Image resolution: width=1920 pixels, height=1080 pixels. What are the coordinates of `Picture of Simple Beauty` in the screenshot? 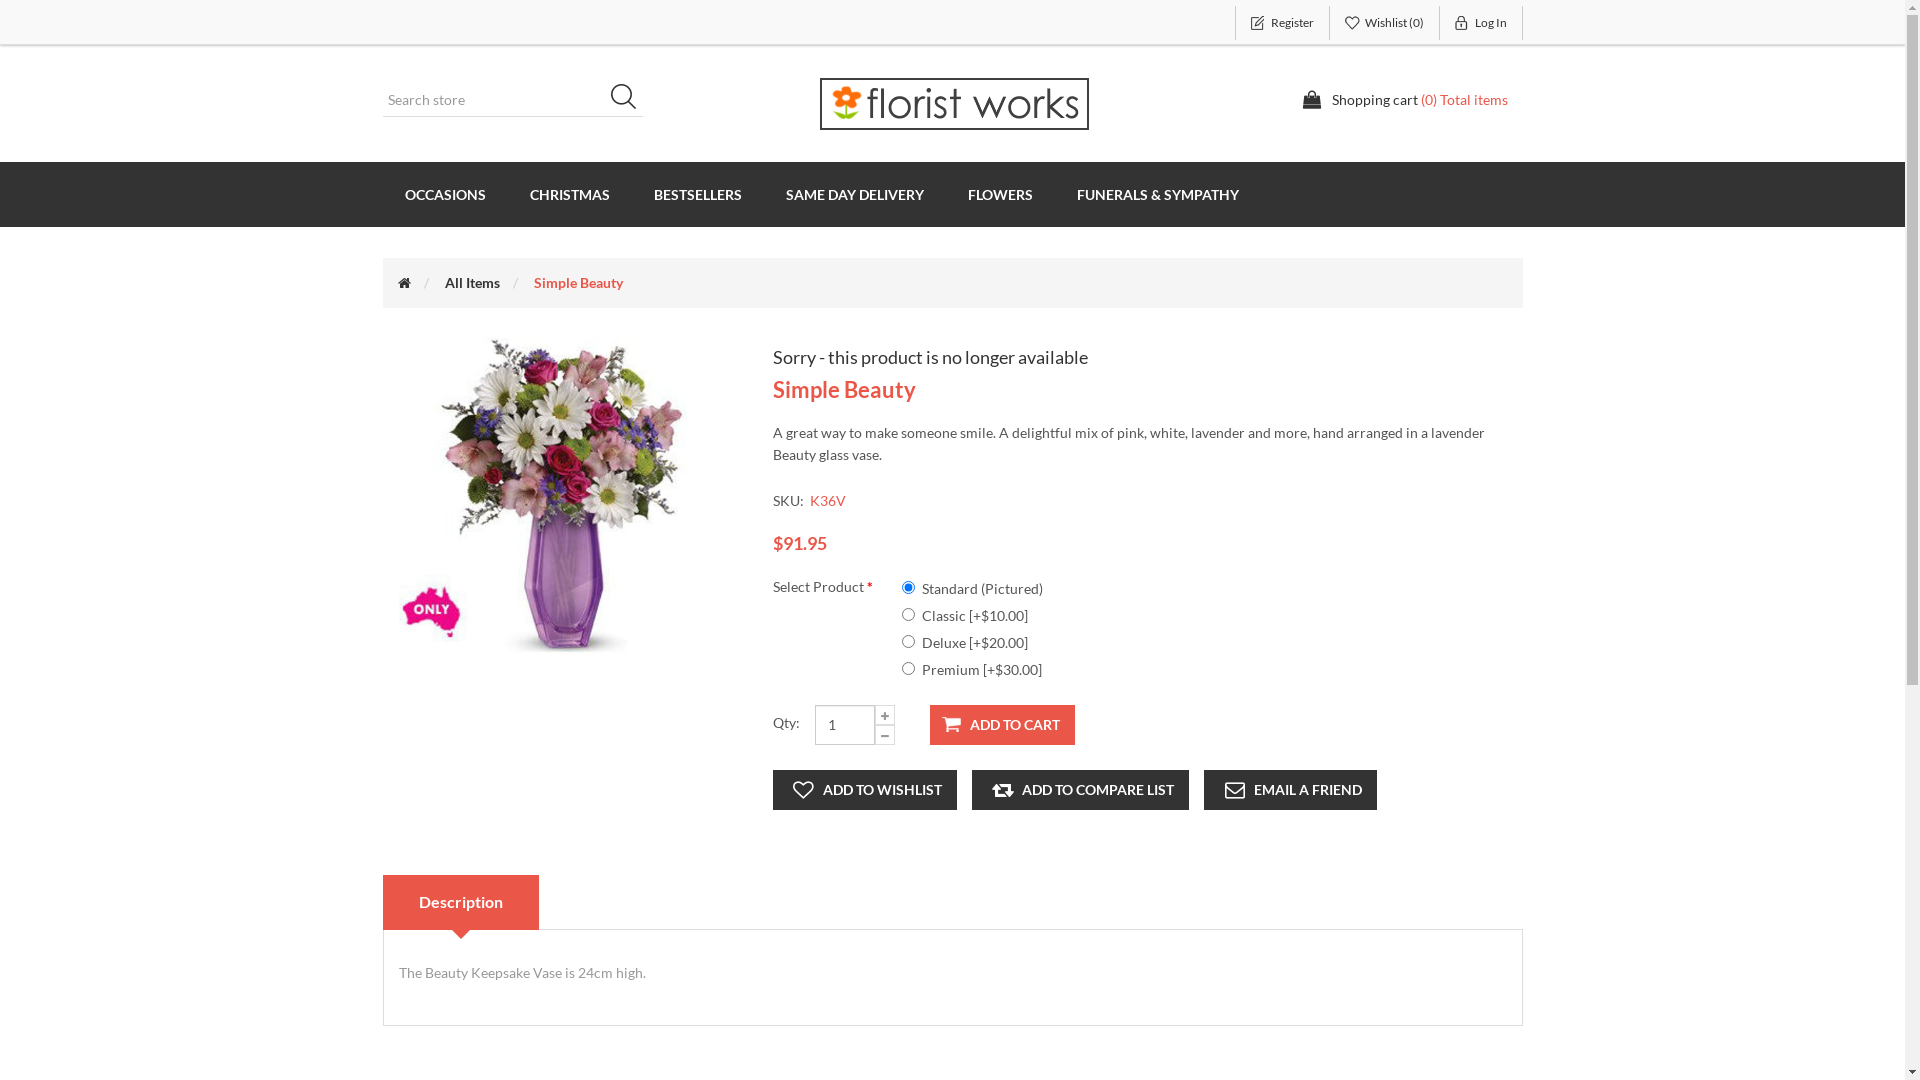 It's located at (562, 496).